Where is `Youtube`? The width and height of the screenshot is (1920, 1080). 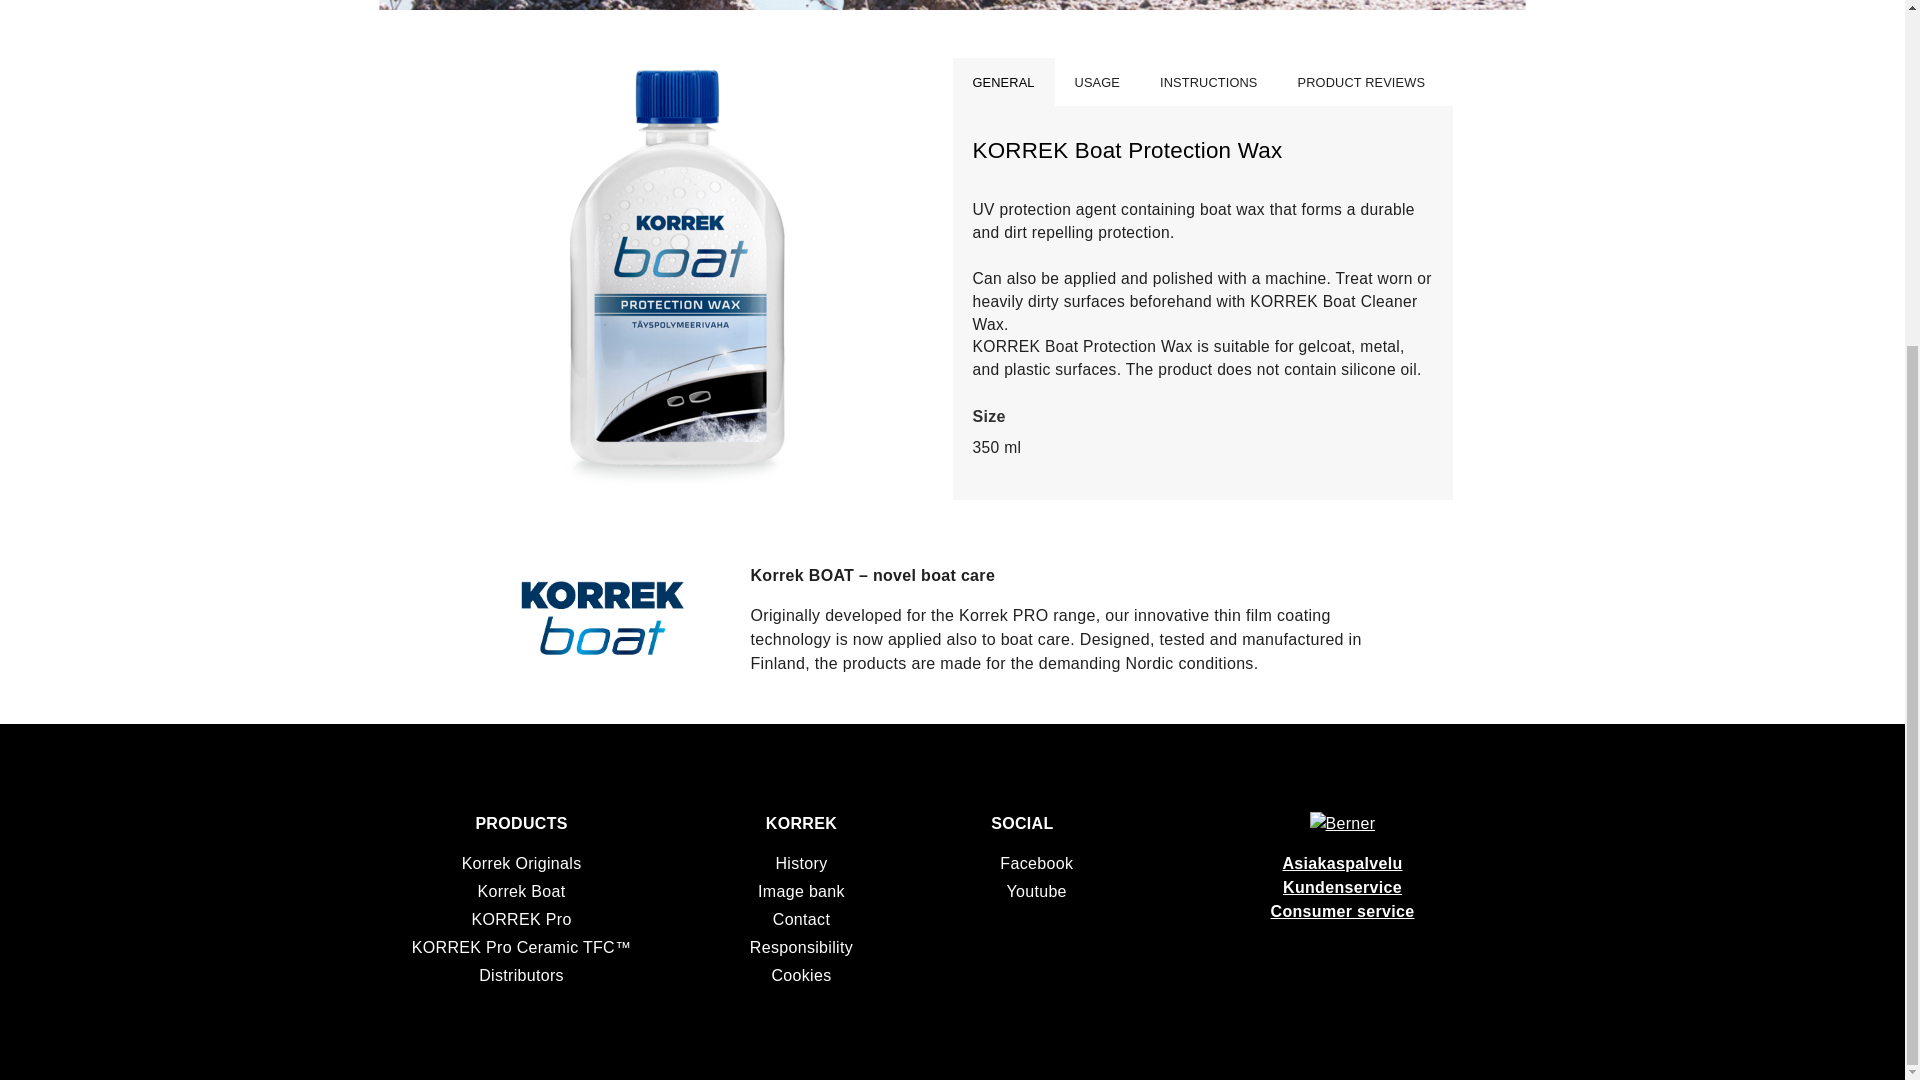
Youtube is located at coordinates (986, 892).